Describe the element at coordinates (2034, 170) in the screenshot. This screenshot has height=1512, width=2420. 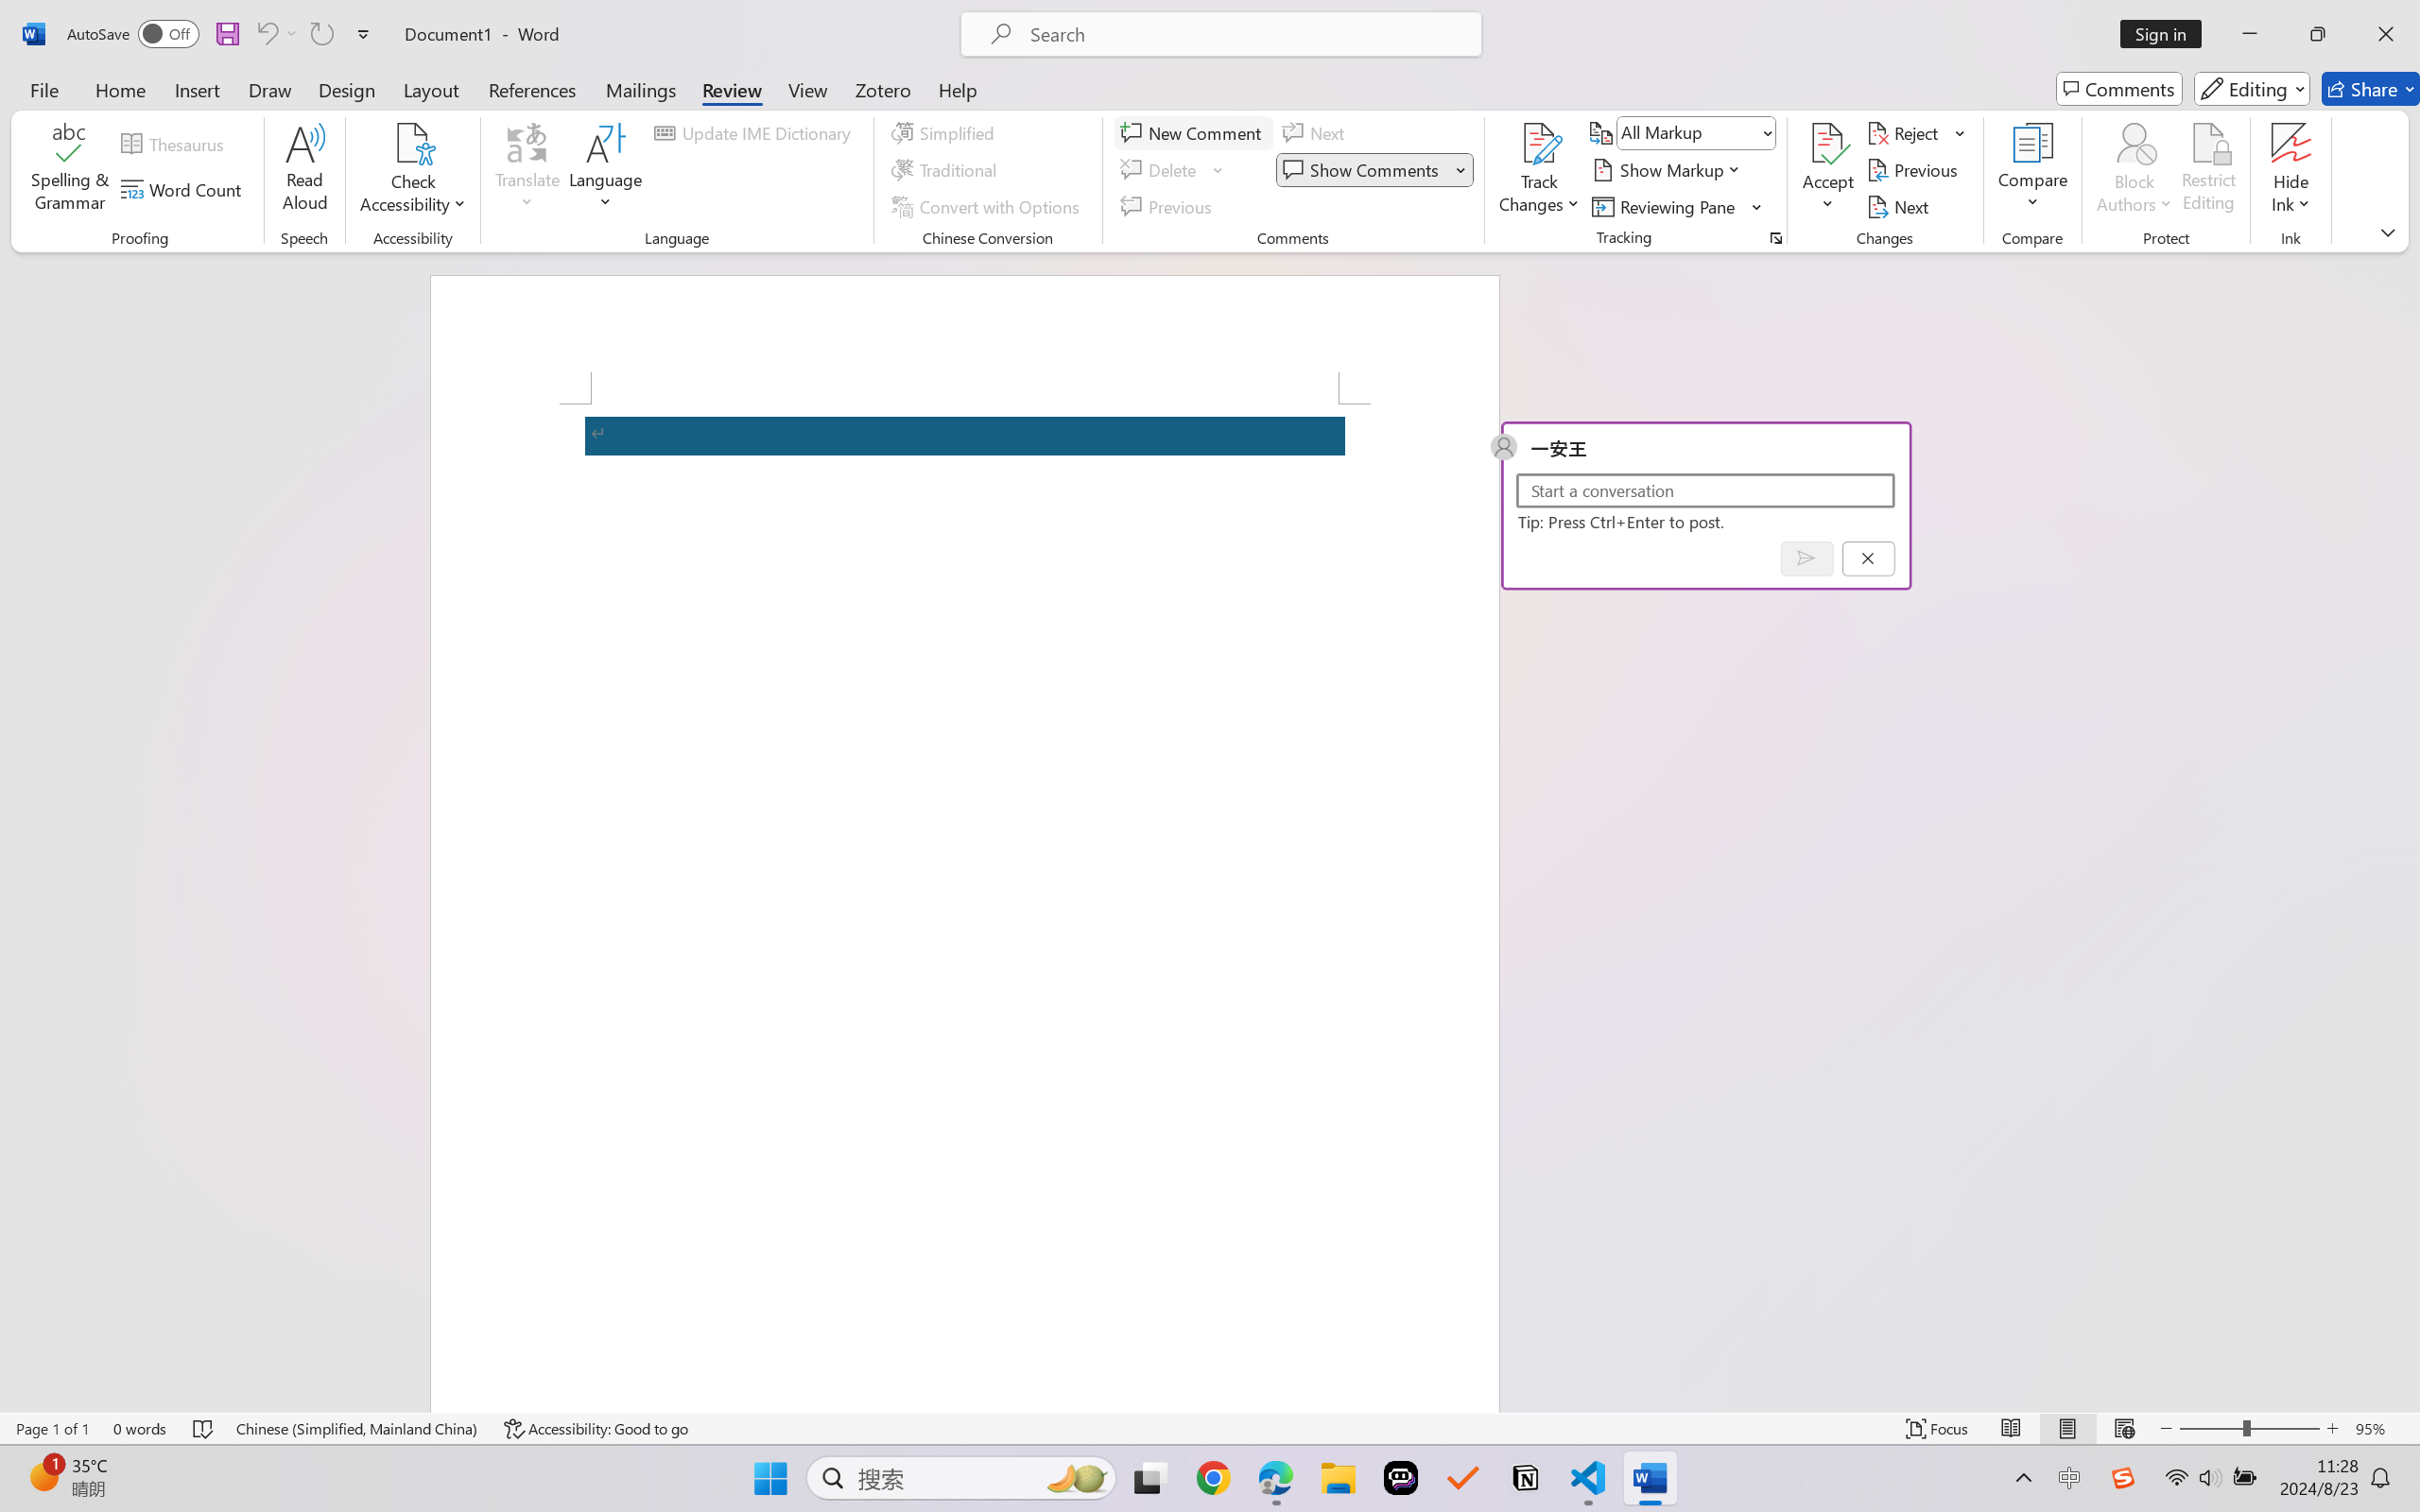
I see `Compare` at that location.